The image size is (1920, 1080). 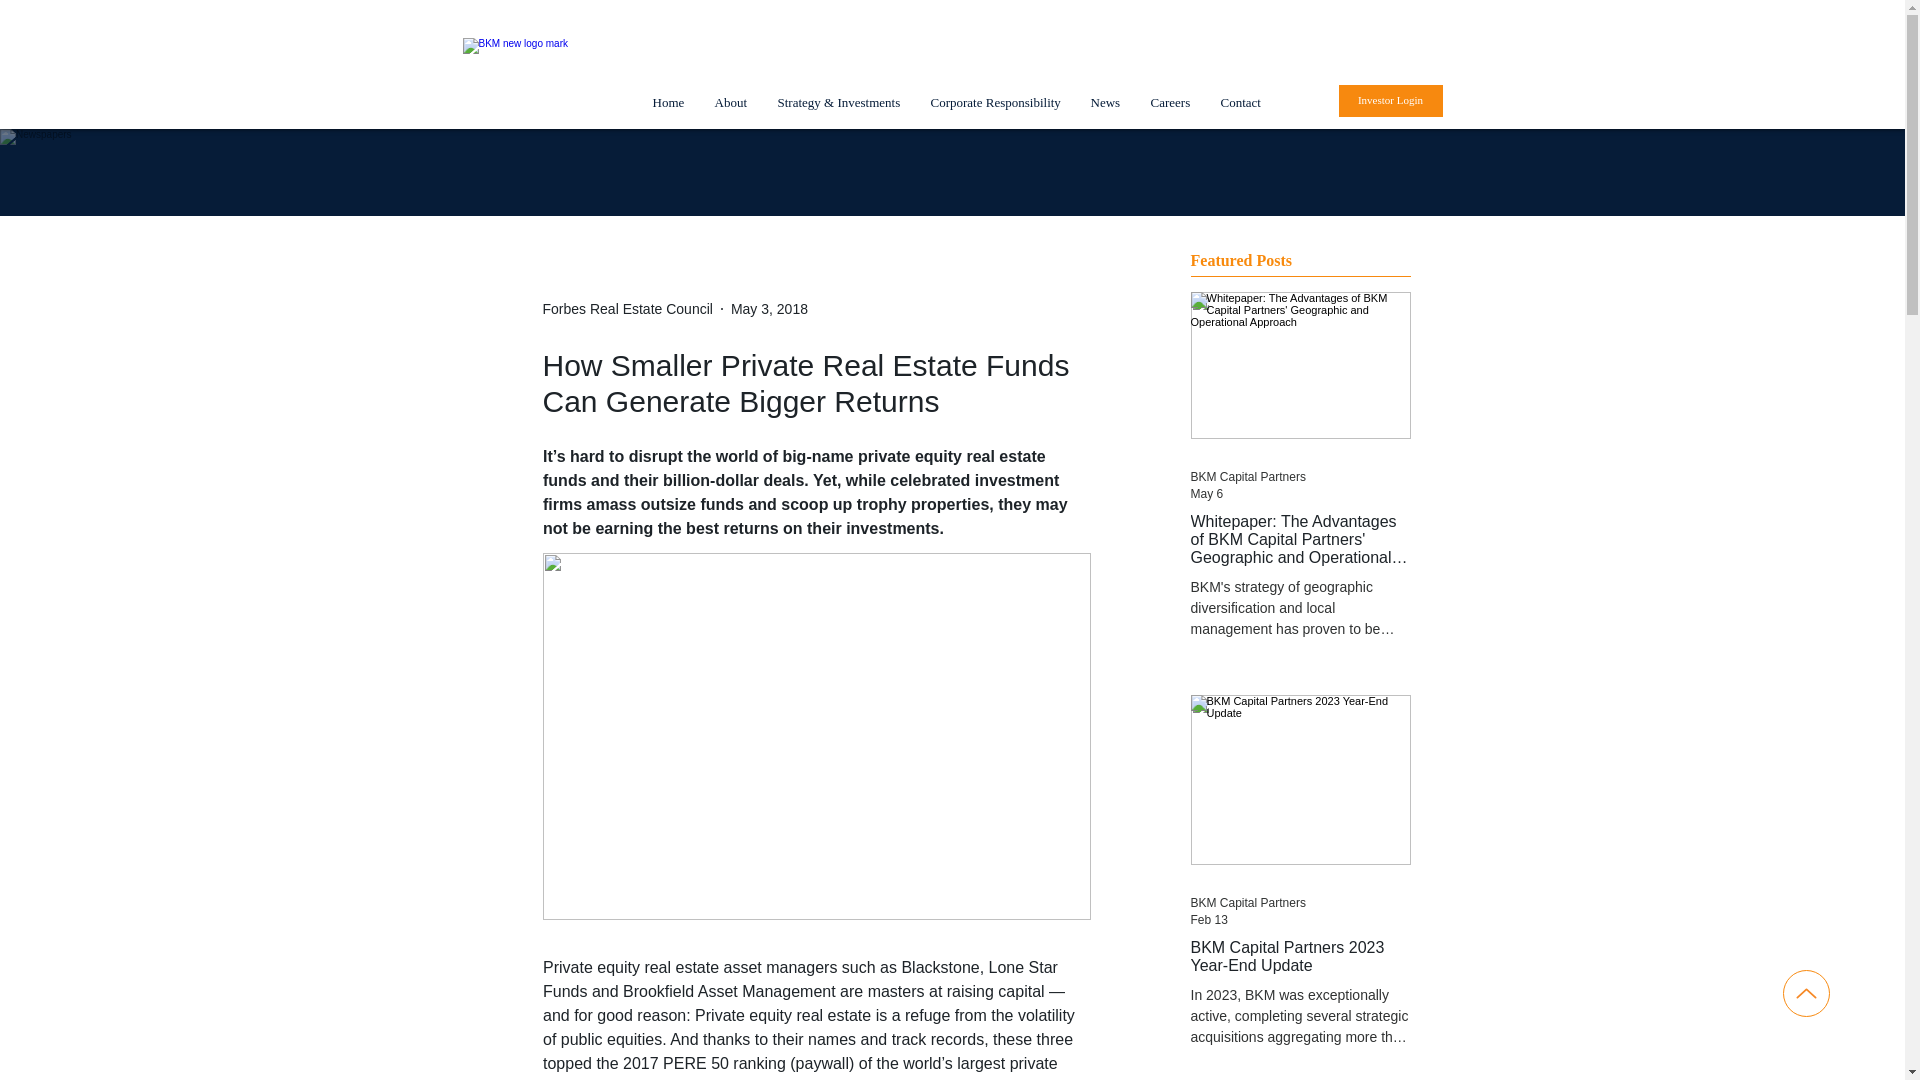 What do you see at coordinates (1248, 903) in the screenshot?
I see `BKM Capital Partners` at bounding box center [1248, 903].